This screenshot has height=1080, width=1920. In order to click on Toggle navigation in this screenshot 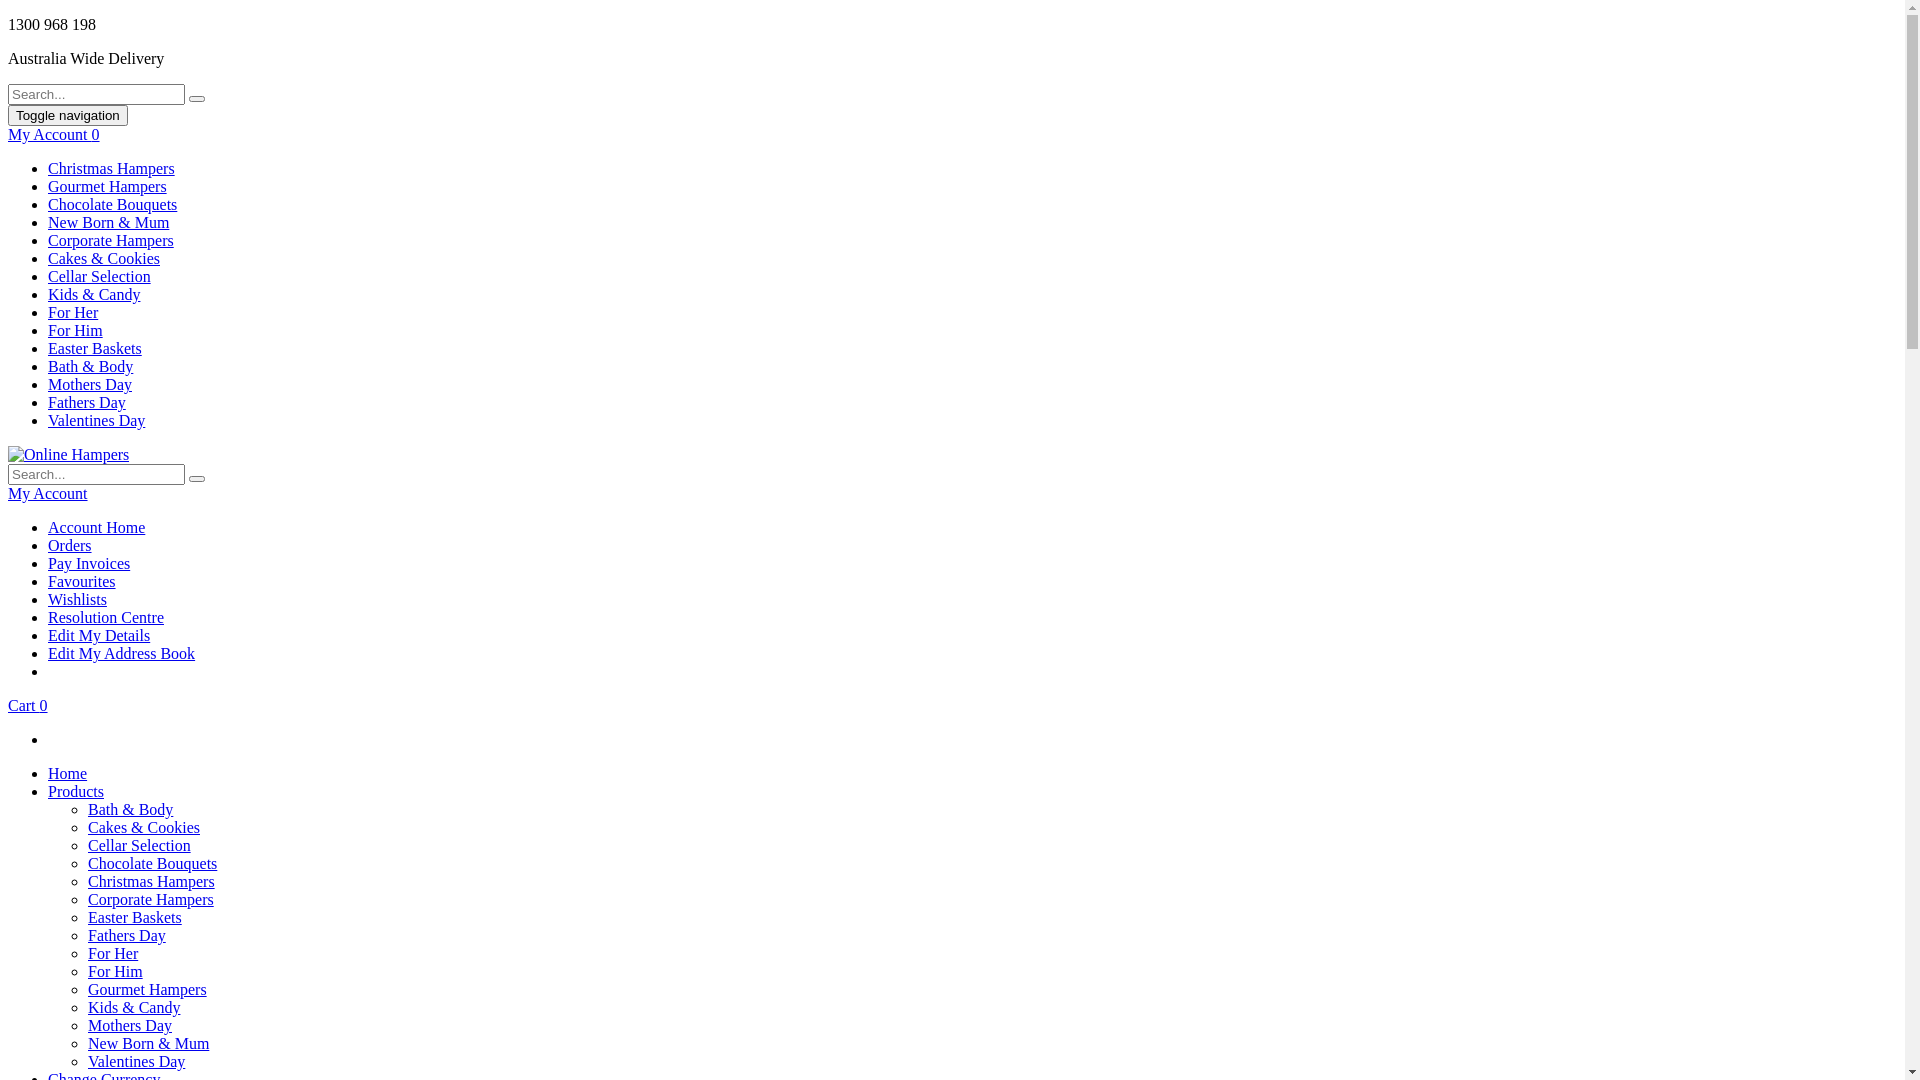, I will do `click(68, 116)`.